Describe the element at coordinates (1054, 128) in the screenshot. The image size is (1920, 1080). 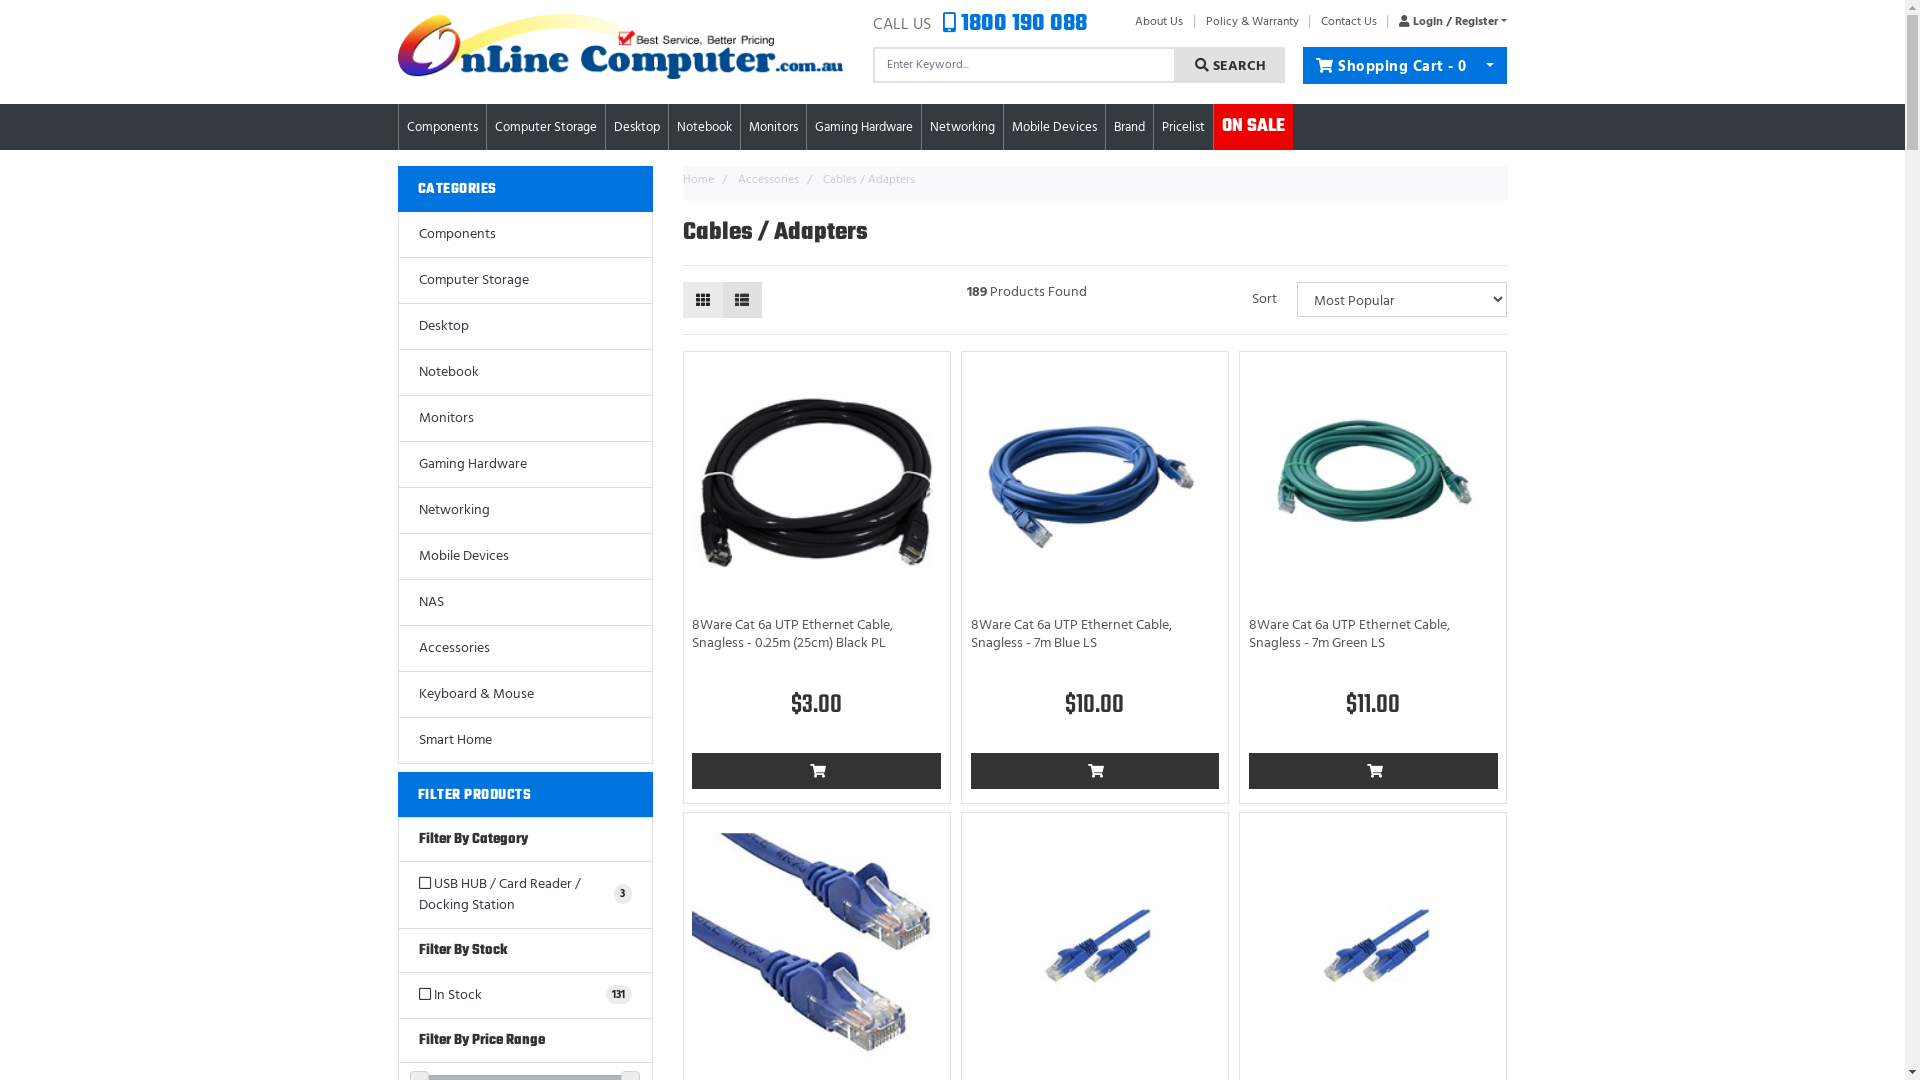
I see `Mobile Devices` at that location.